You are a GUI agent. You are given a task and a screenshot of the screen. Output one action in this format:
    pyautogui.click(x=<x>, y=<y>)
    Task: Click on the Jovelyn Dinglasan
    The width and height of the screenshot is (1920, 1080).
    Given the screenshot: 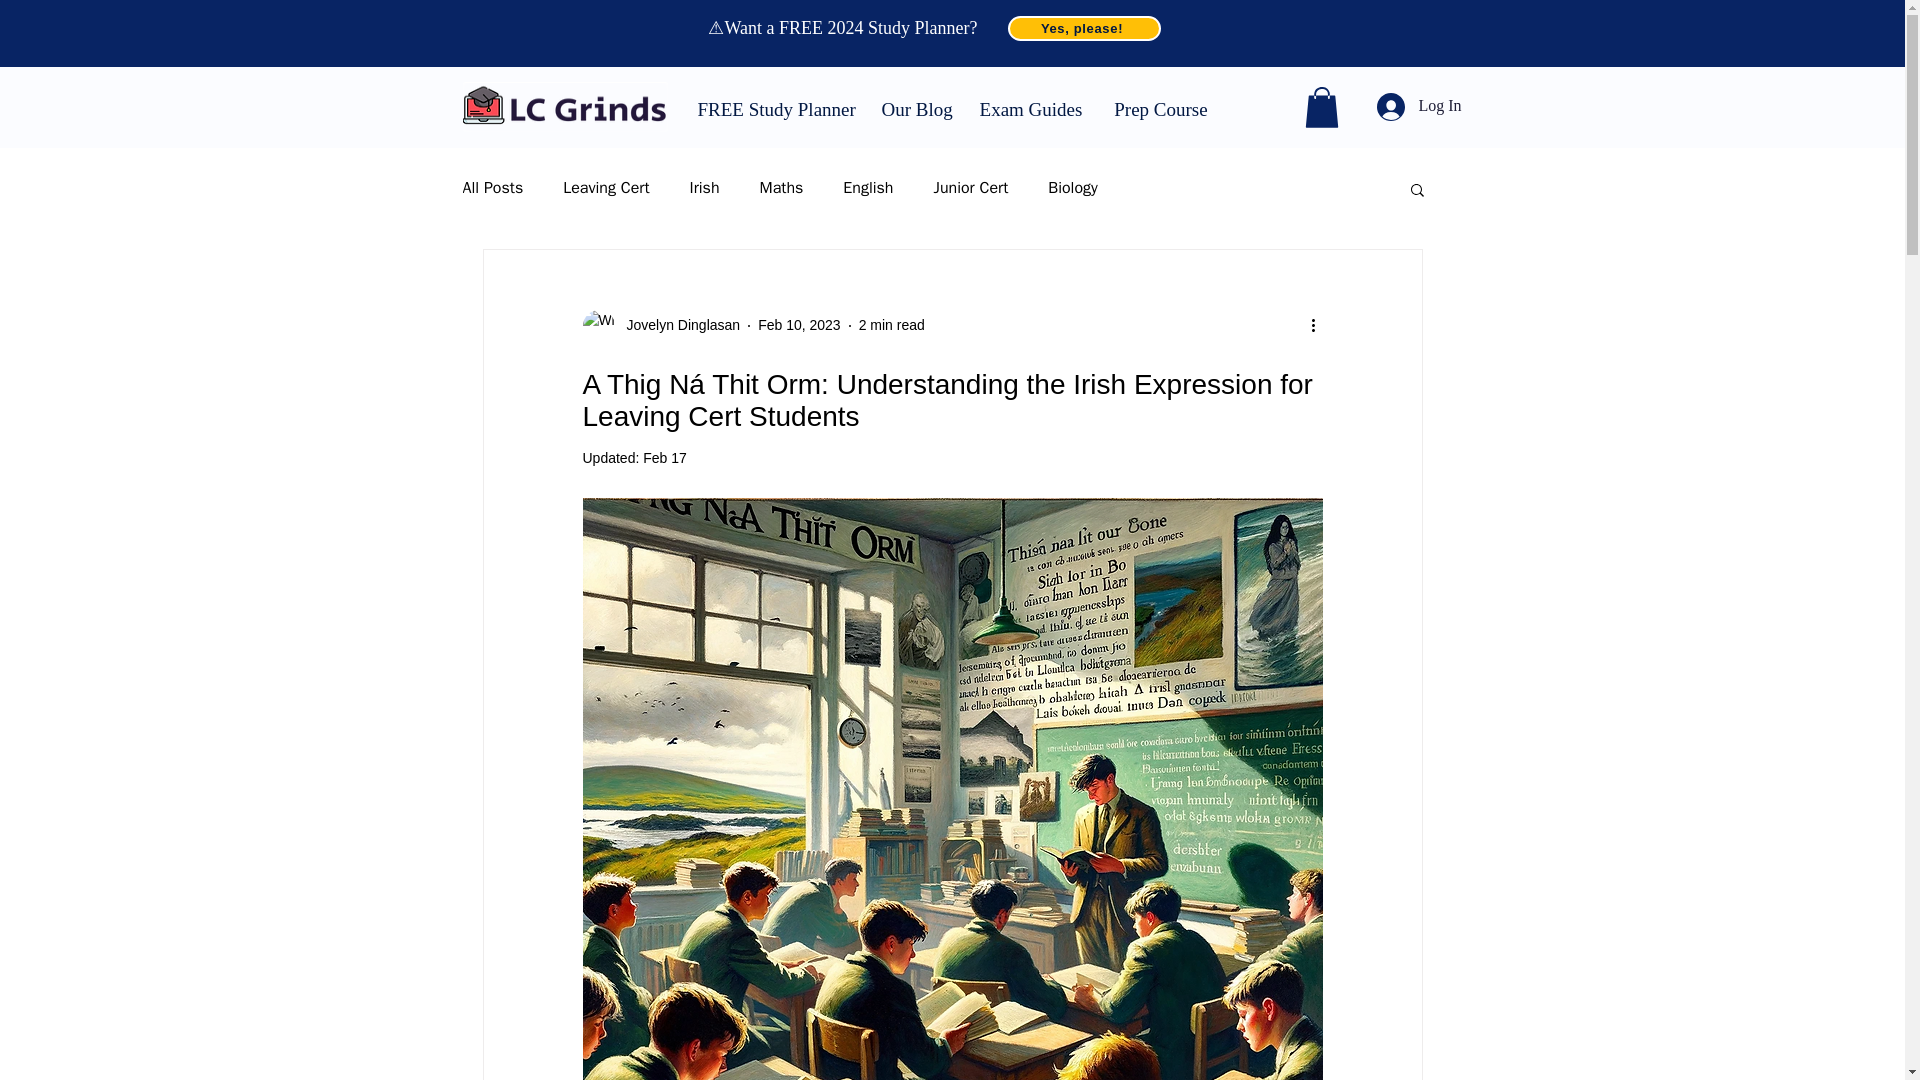 What is the action you would take?
    pyautogui.click(x=676, y=325)
    